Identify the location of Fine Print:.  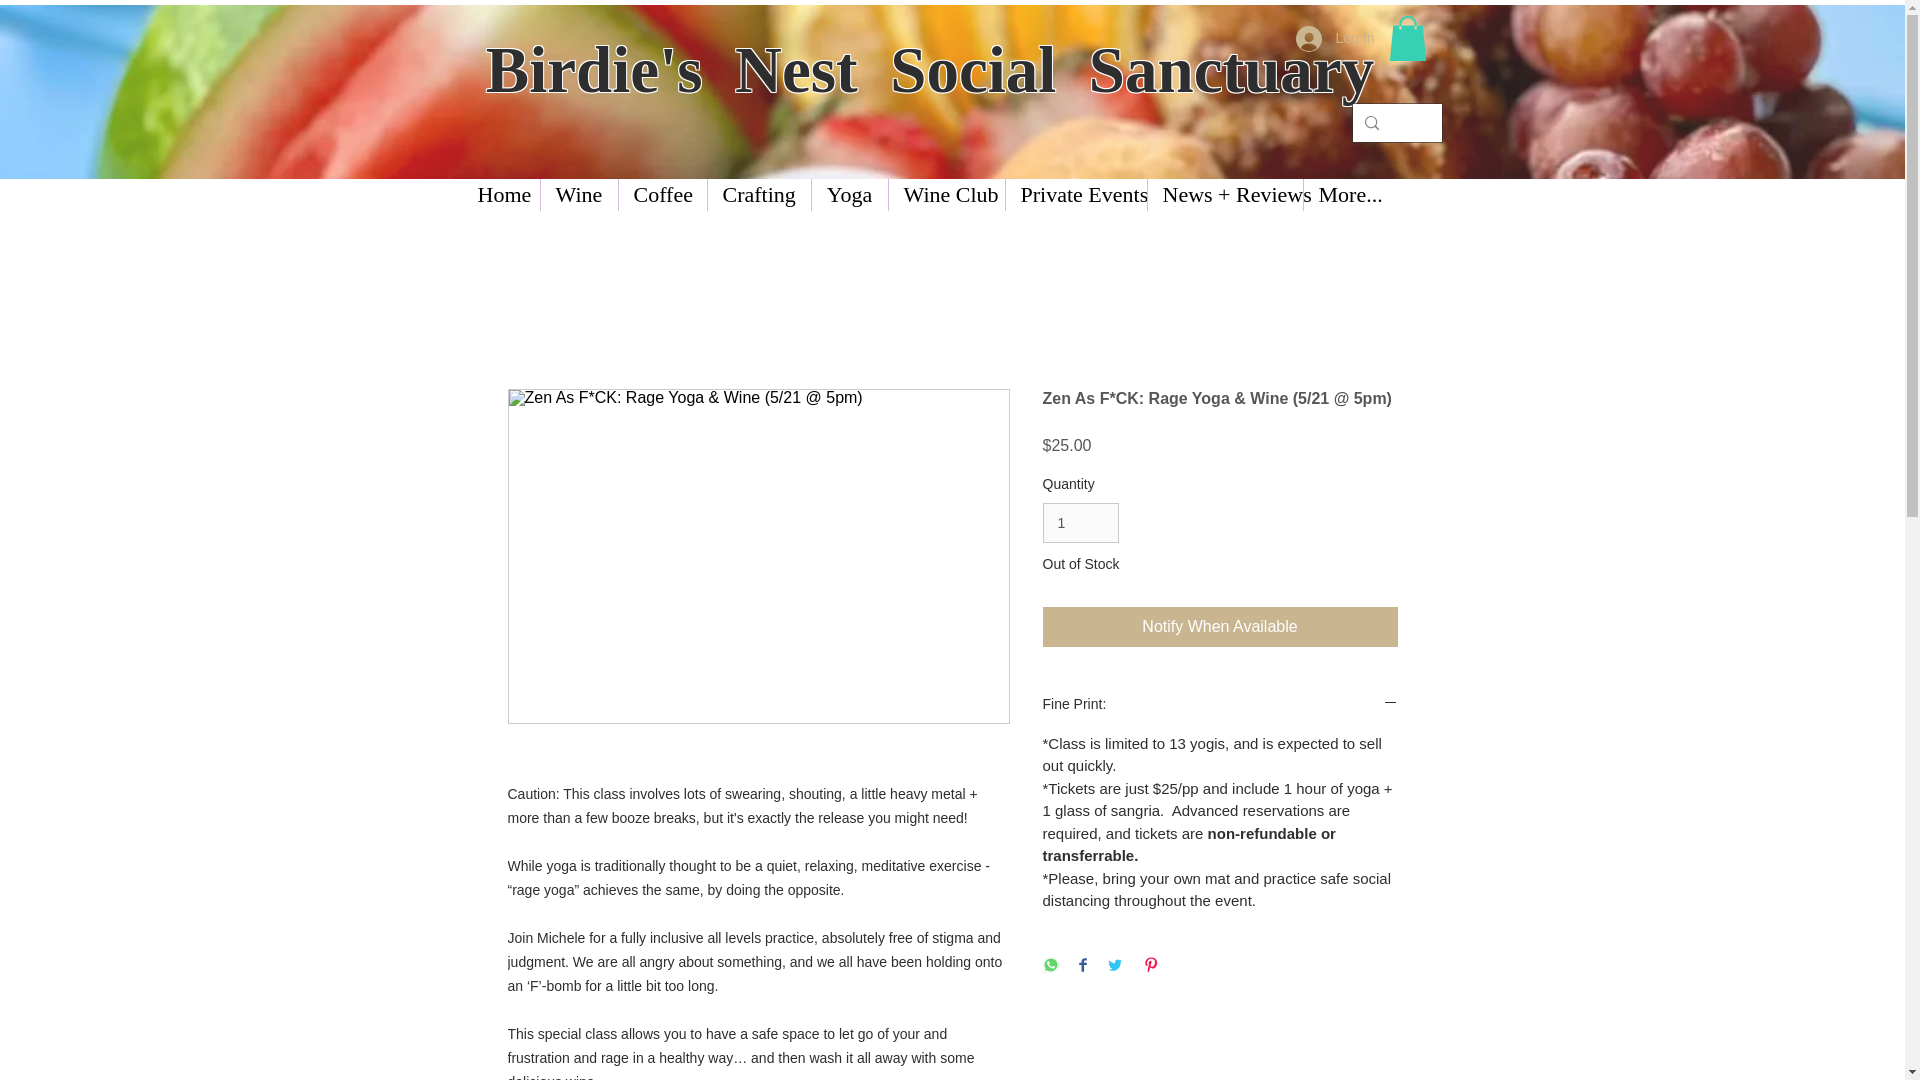
(1220, 706).